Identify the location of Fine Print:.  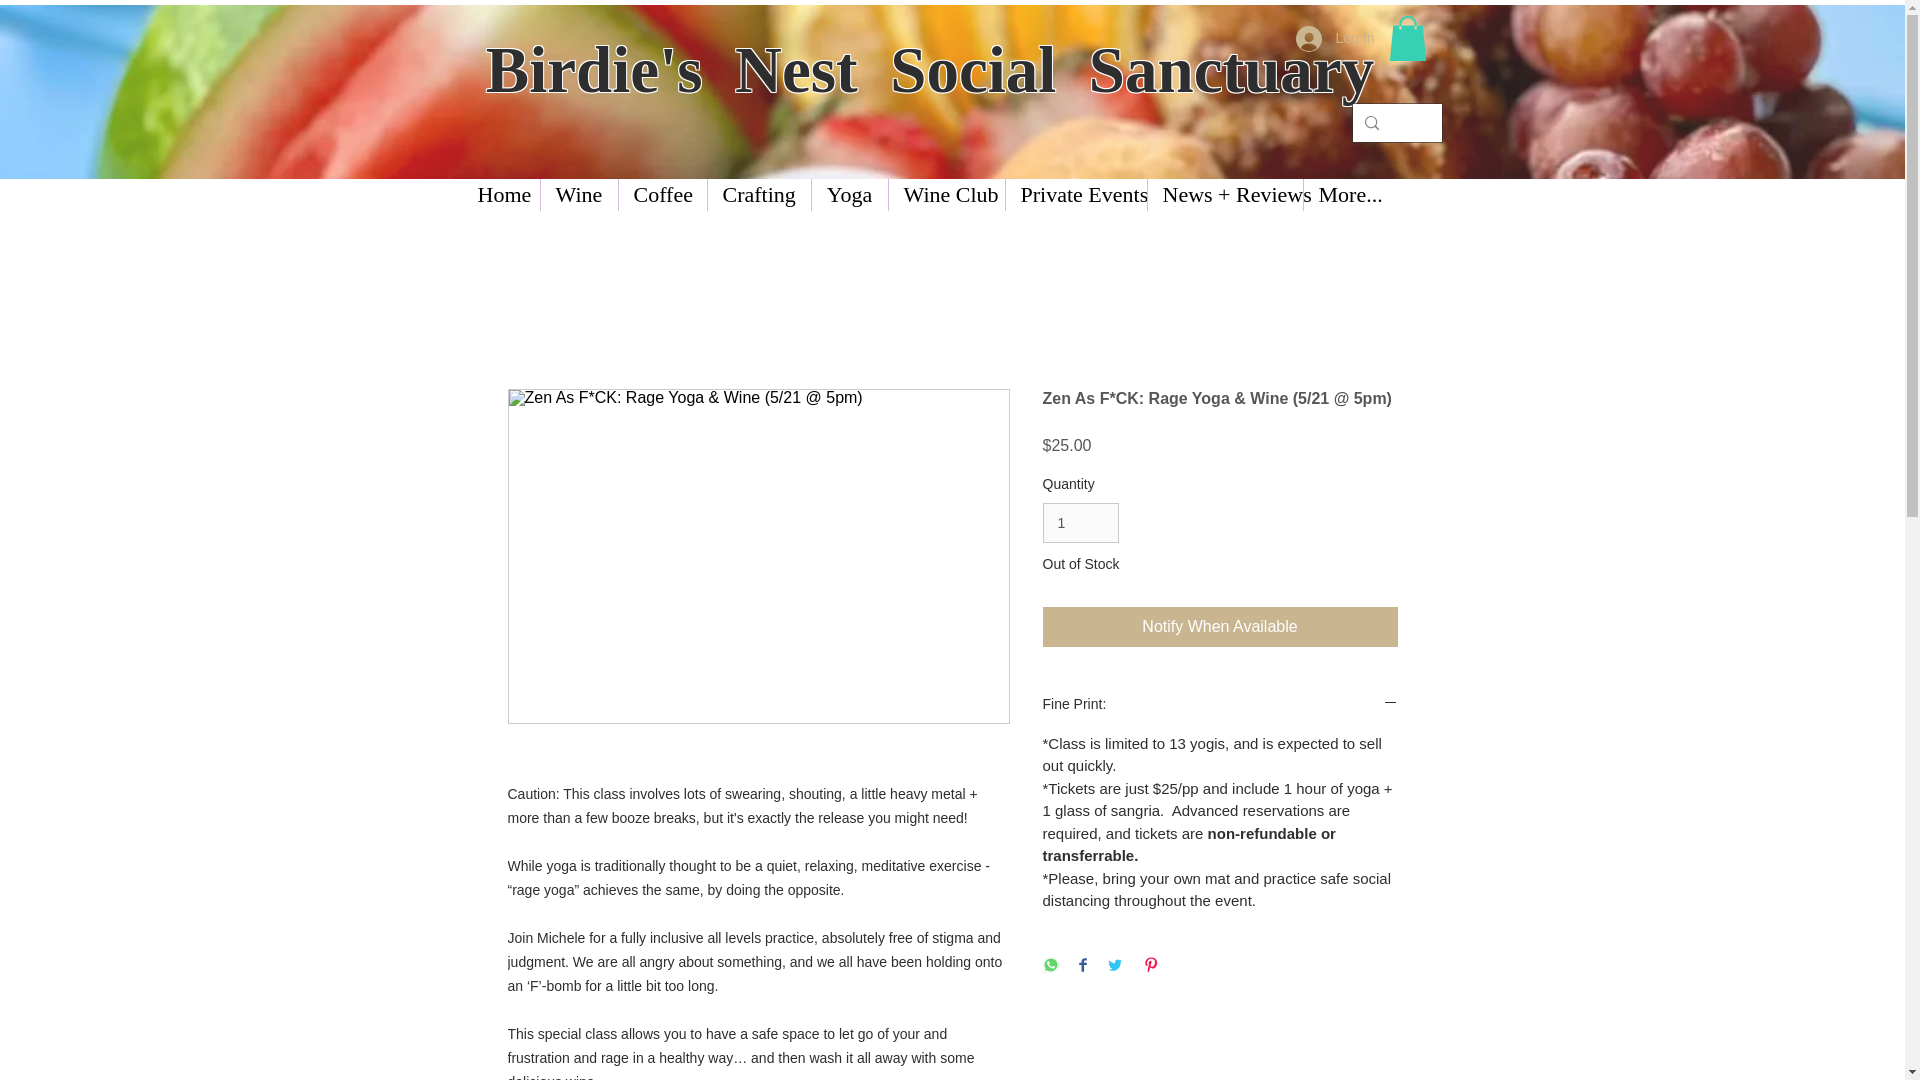
(1220, 706).